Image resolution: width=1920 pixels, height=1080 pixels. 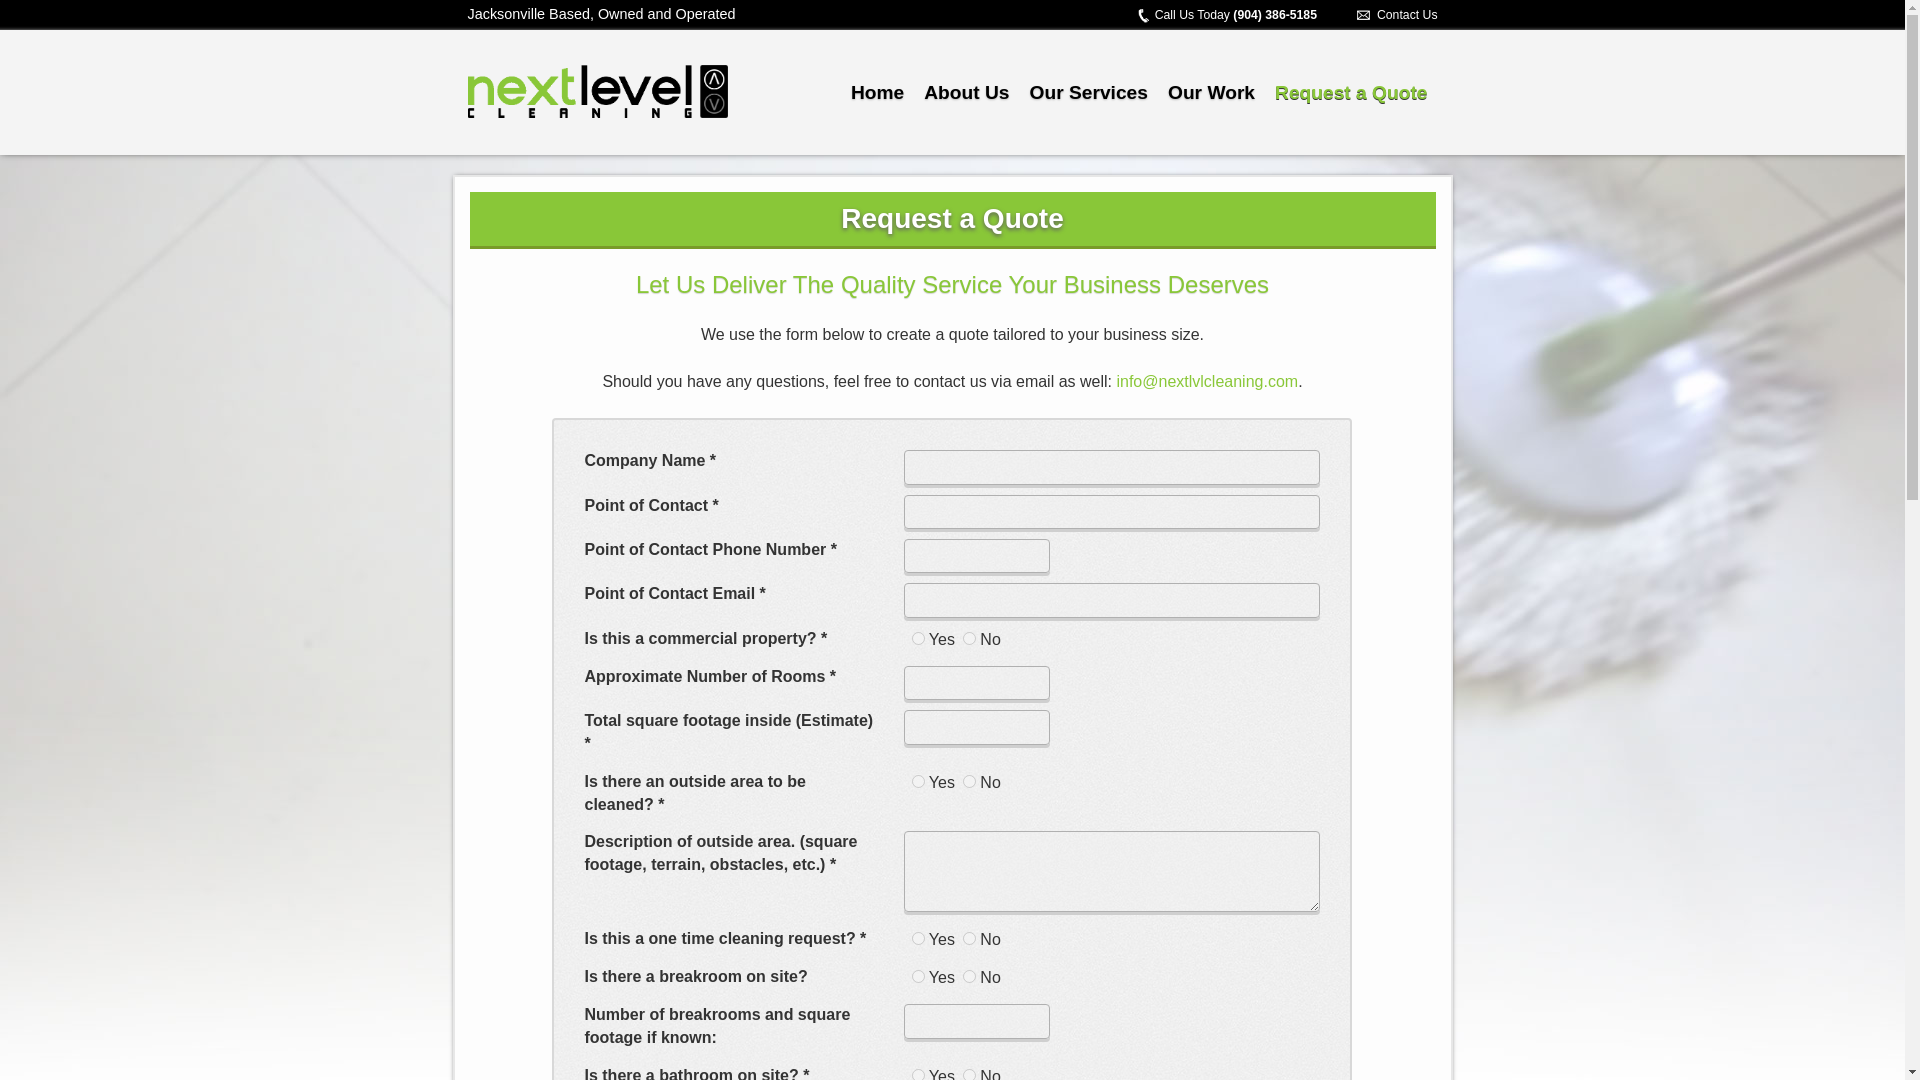 I want to click on Our Services, so click(x=1088, y=93).